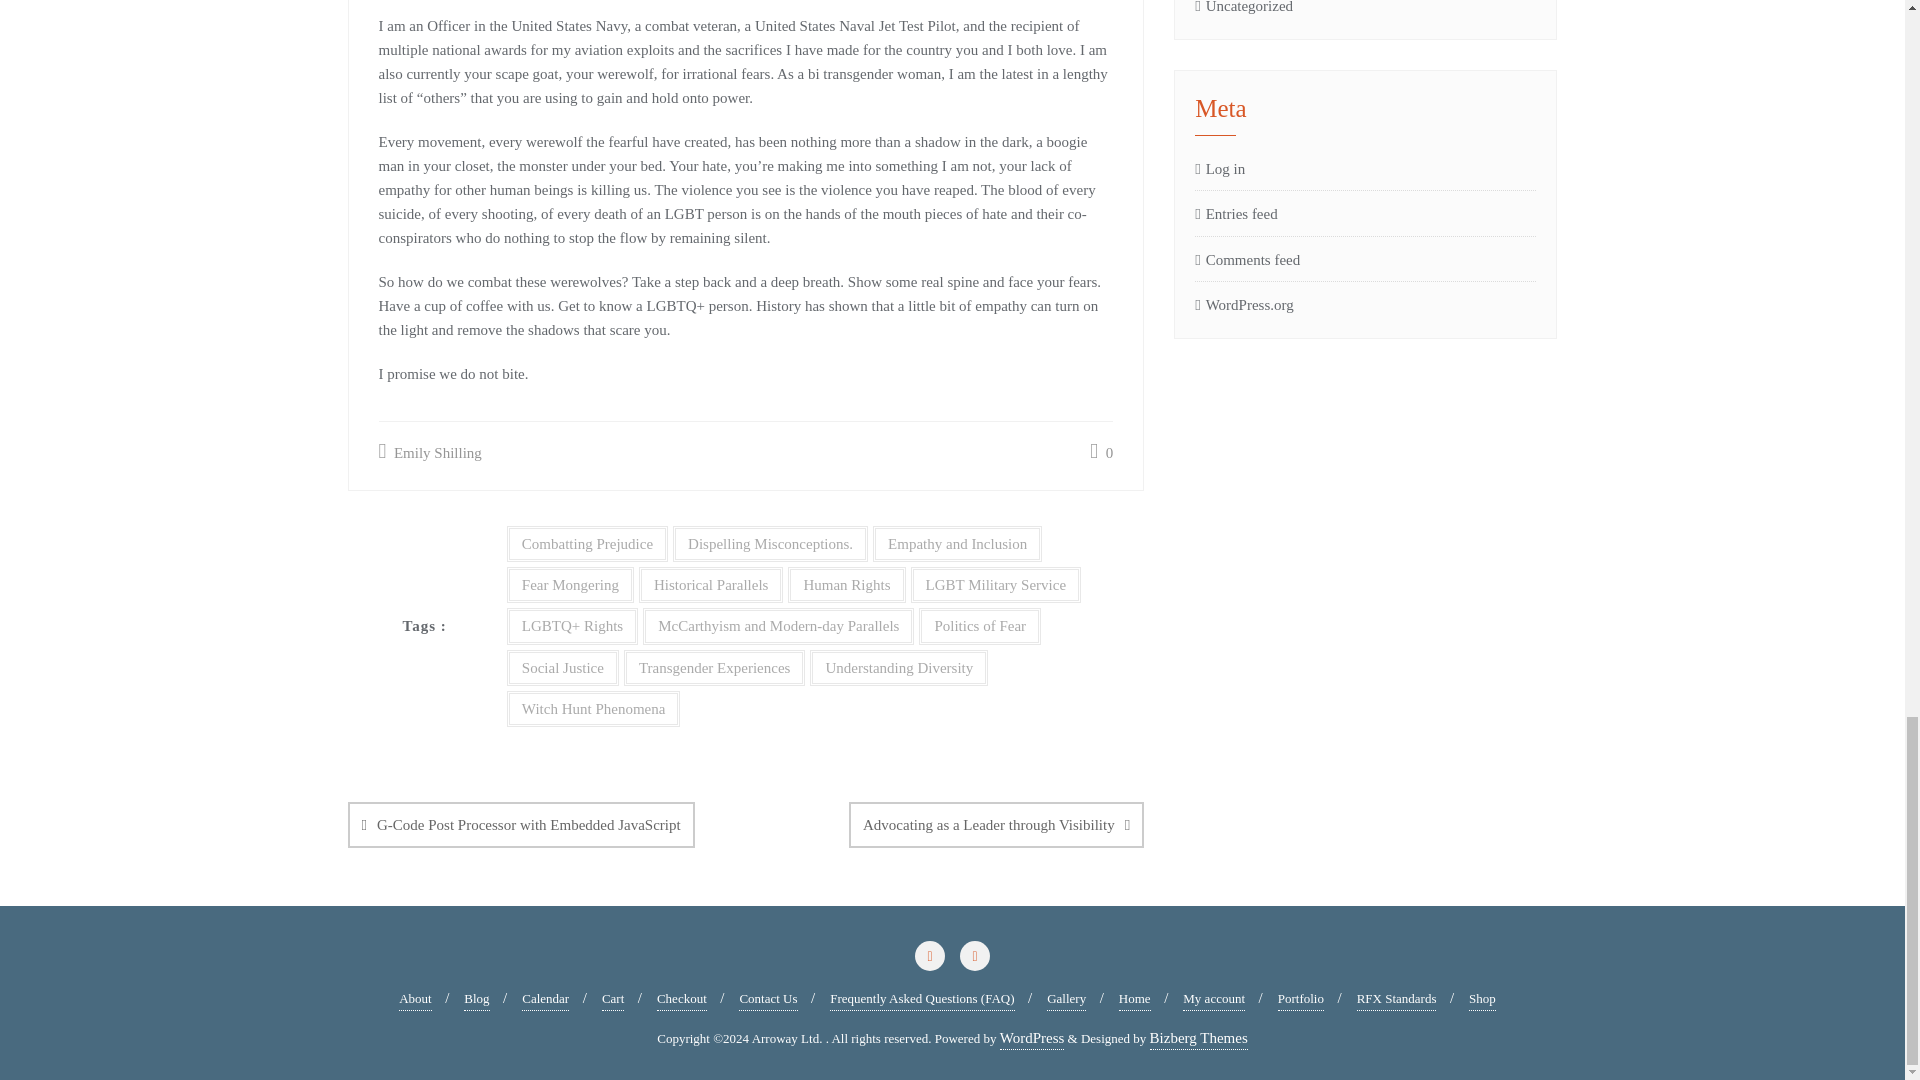  What do you see at coordinates (594, 708) in the screenshot?
I see `Witch Hunt Phenomena` at bounding box center [594, 708].